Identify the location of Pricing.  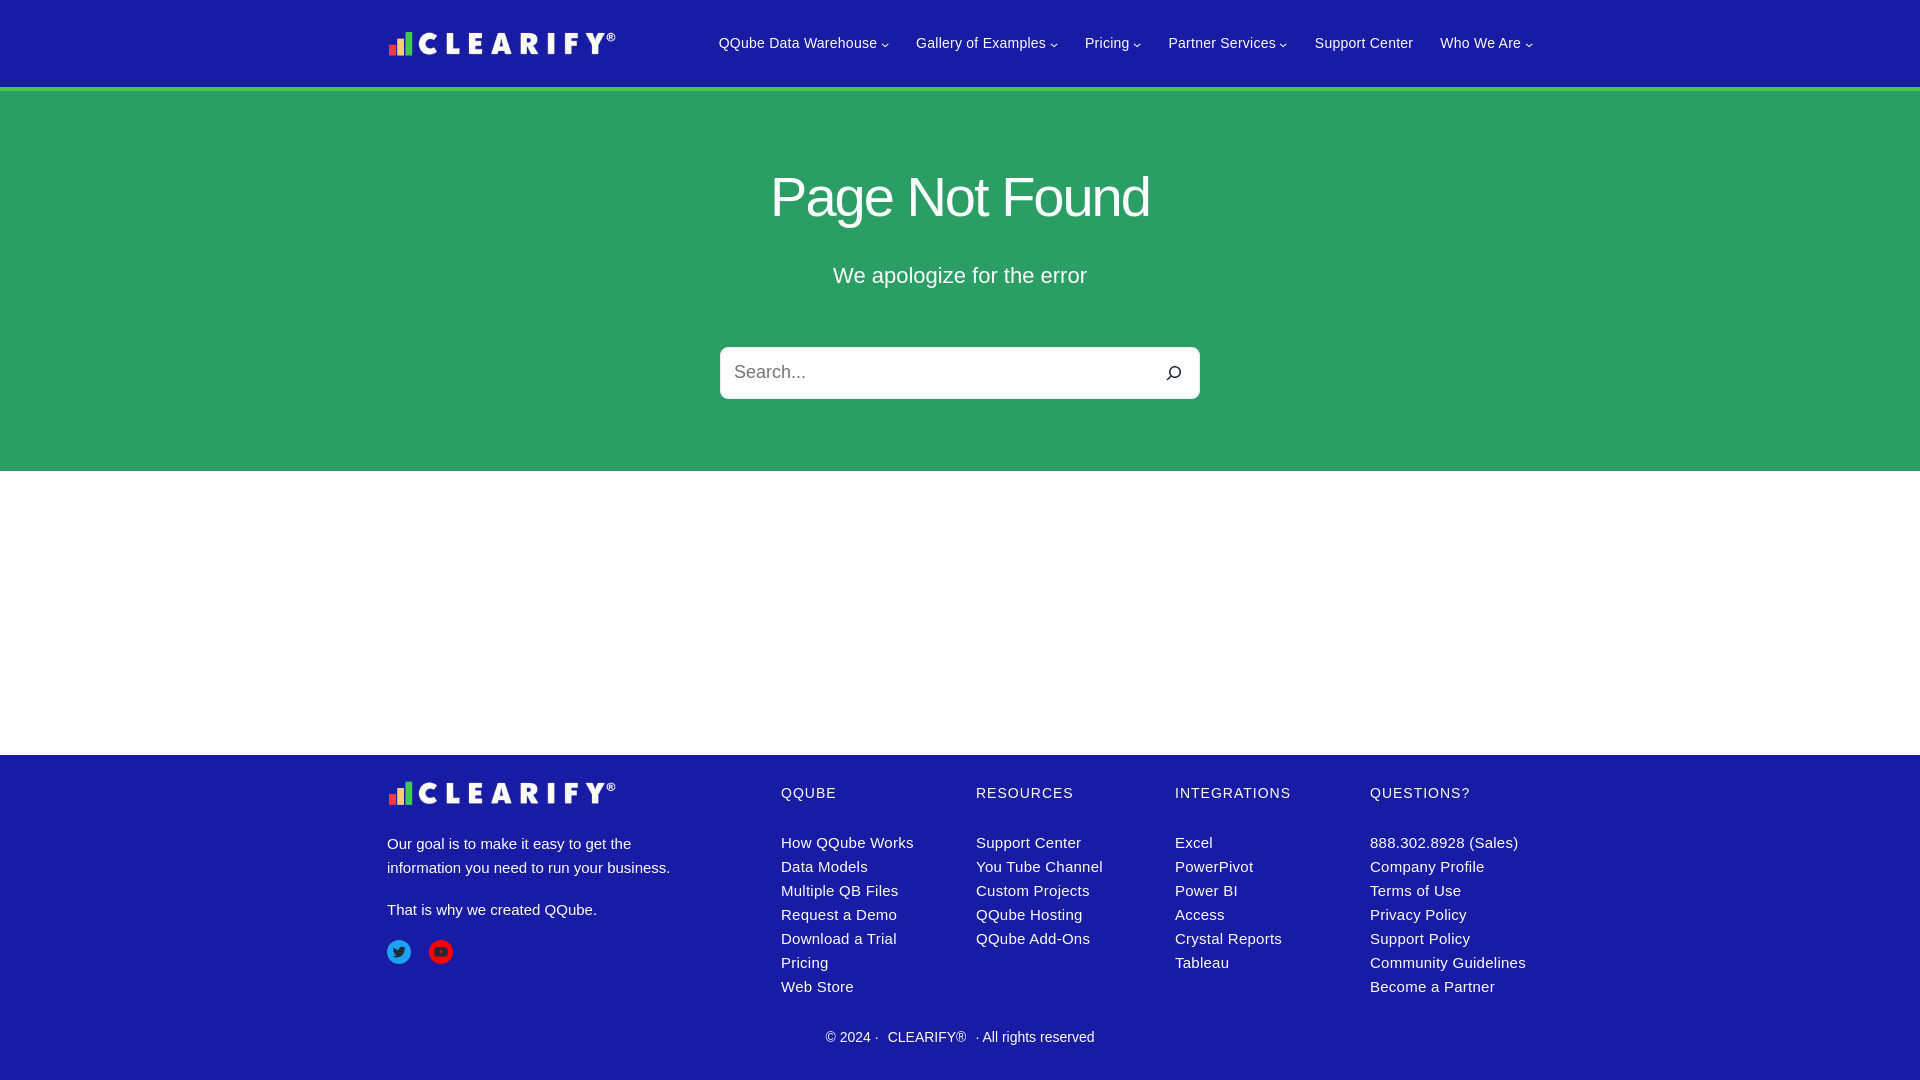
(1107, 43).